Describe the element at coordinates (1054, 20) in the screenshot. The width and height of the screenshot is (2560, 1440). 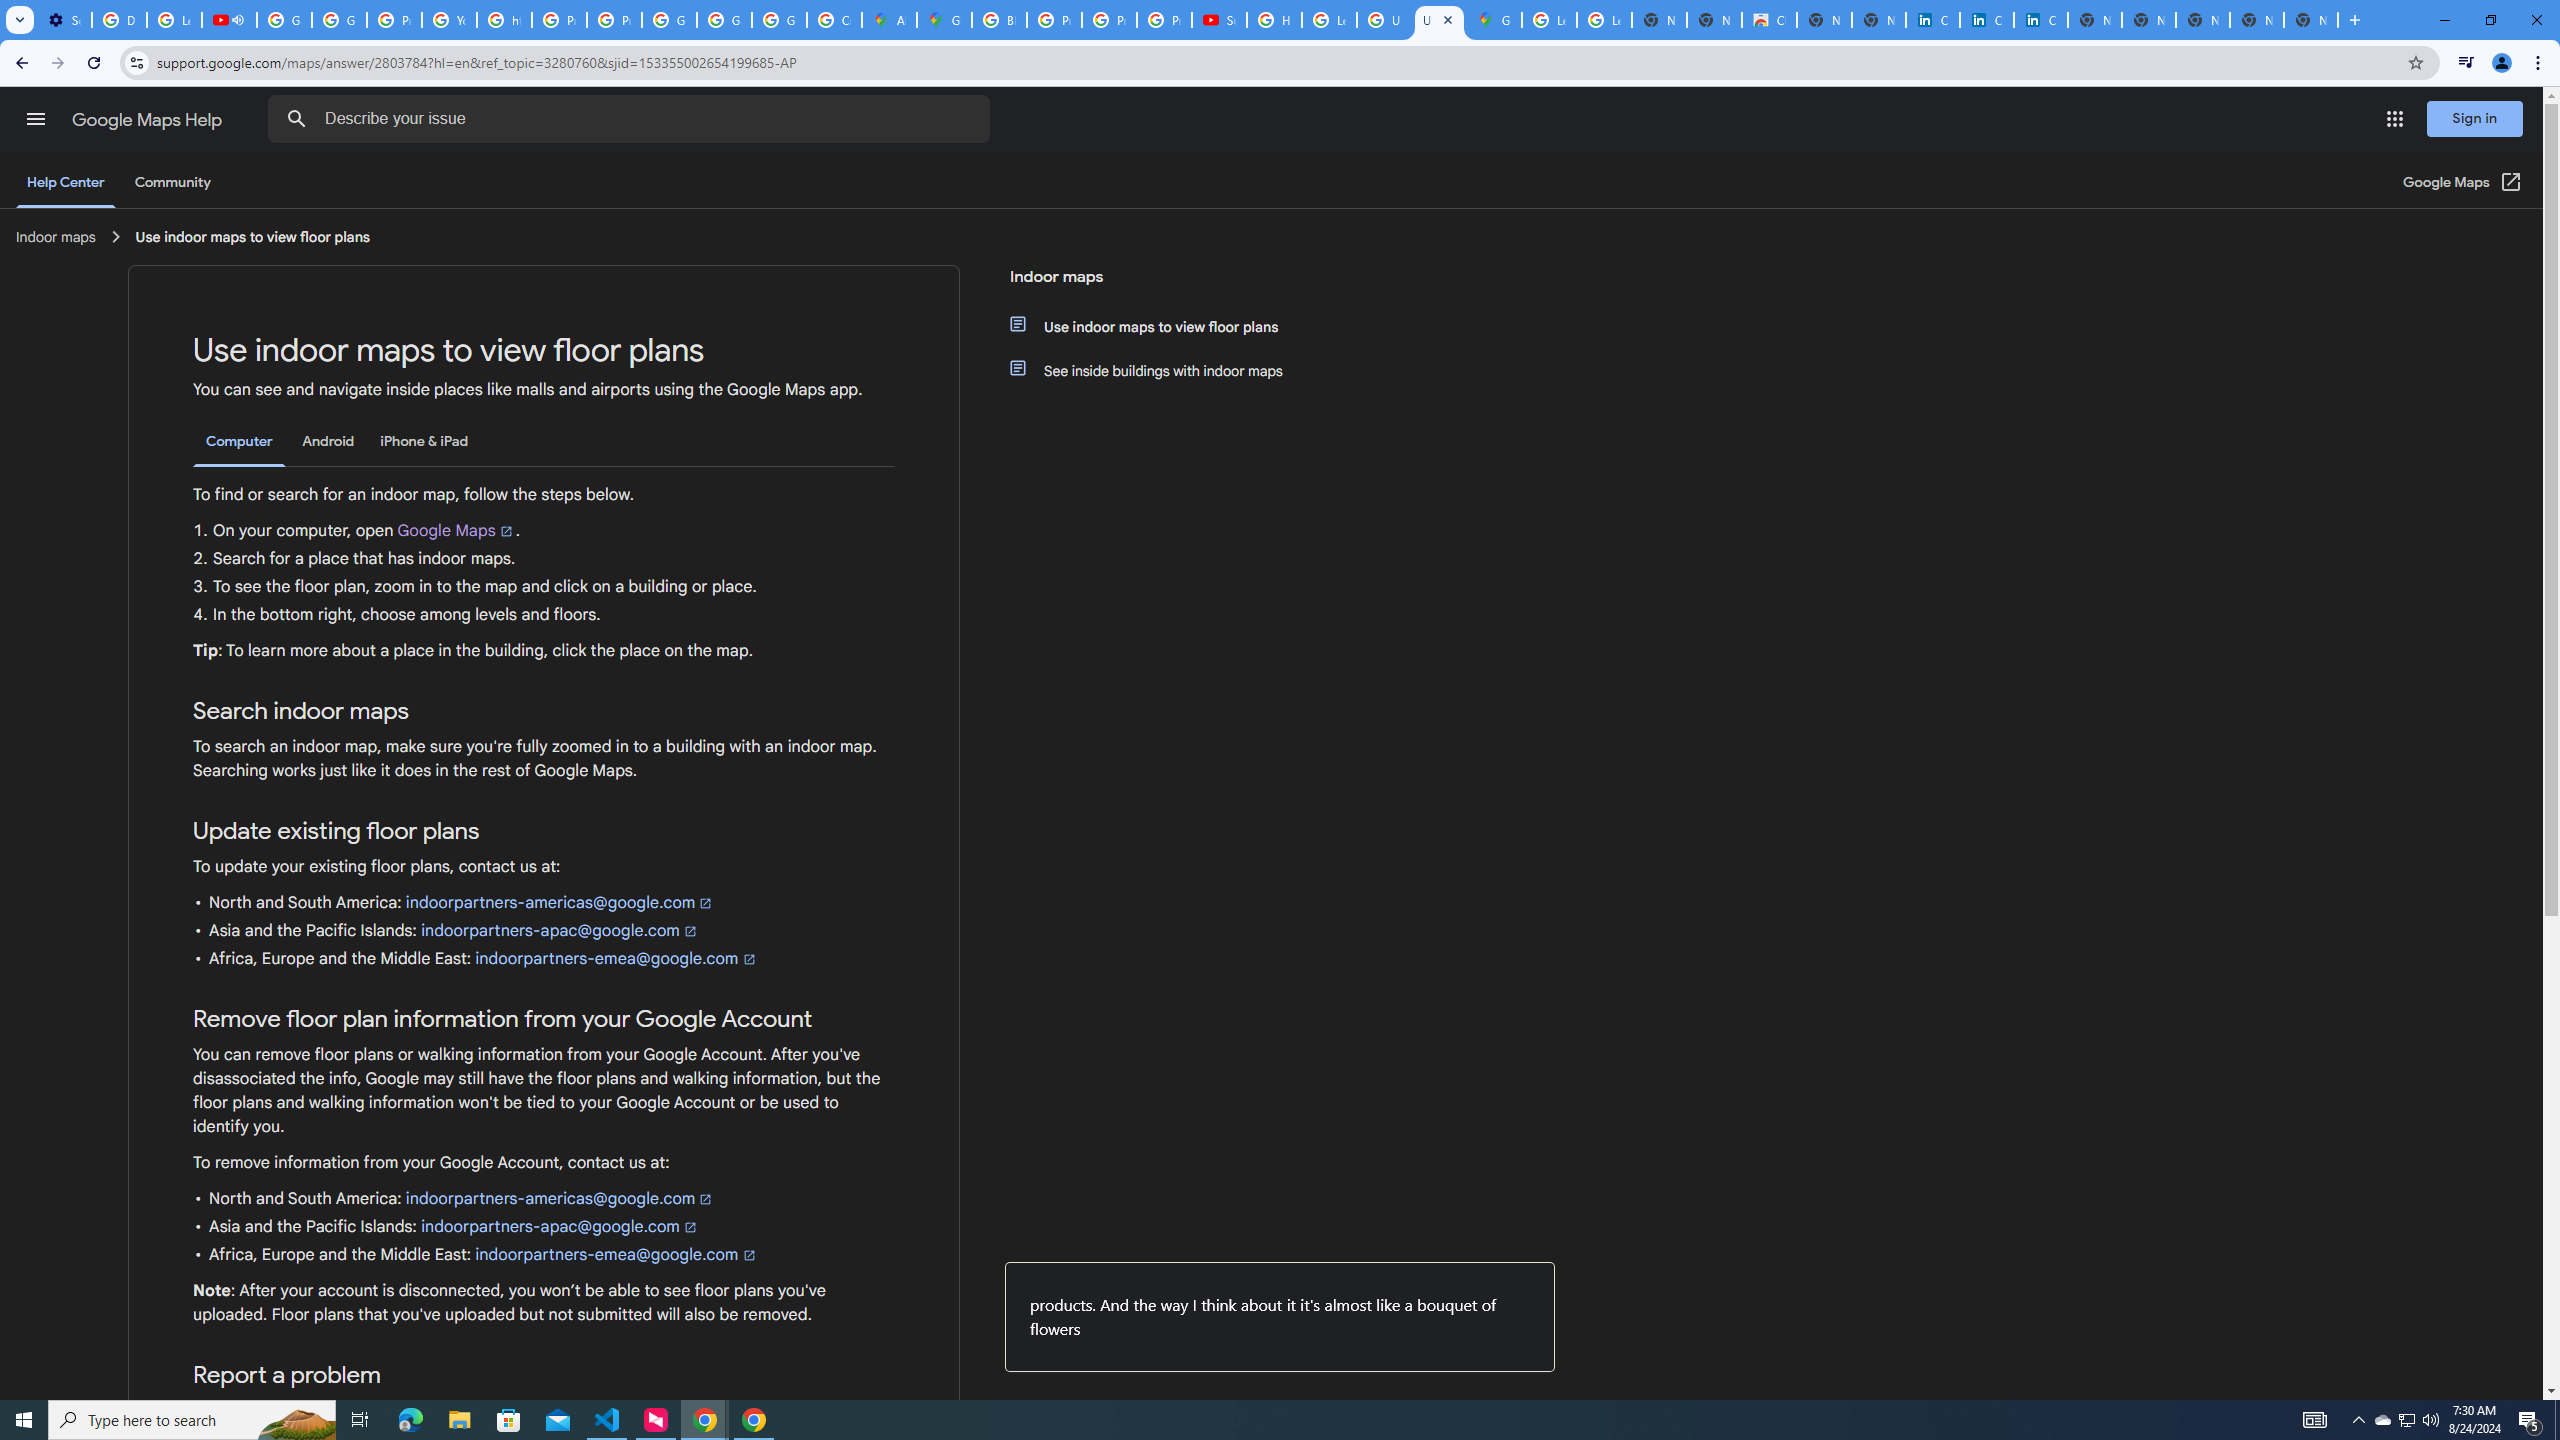
I see `Privacy Help Center - Policies Help` at that location.